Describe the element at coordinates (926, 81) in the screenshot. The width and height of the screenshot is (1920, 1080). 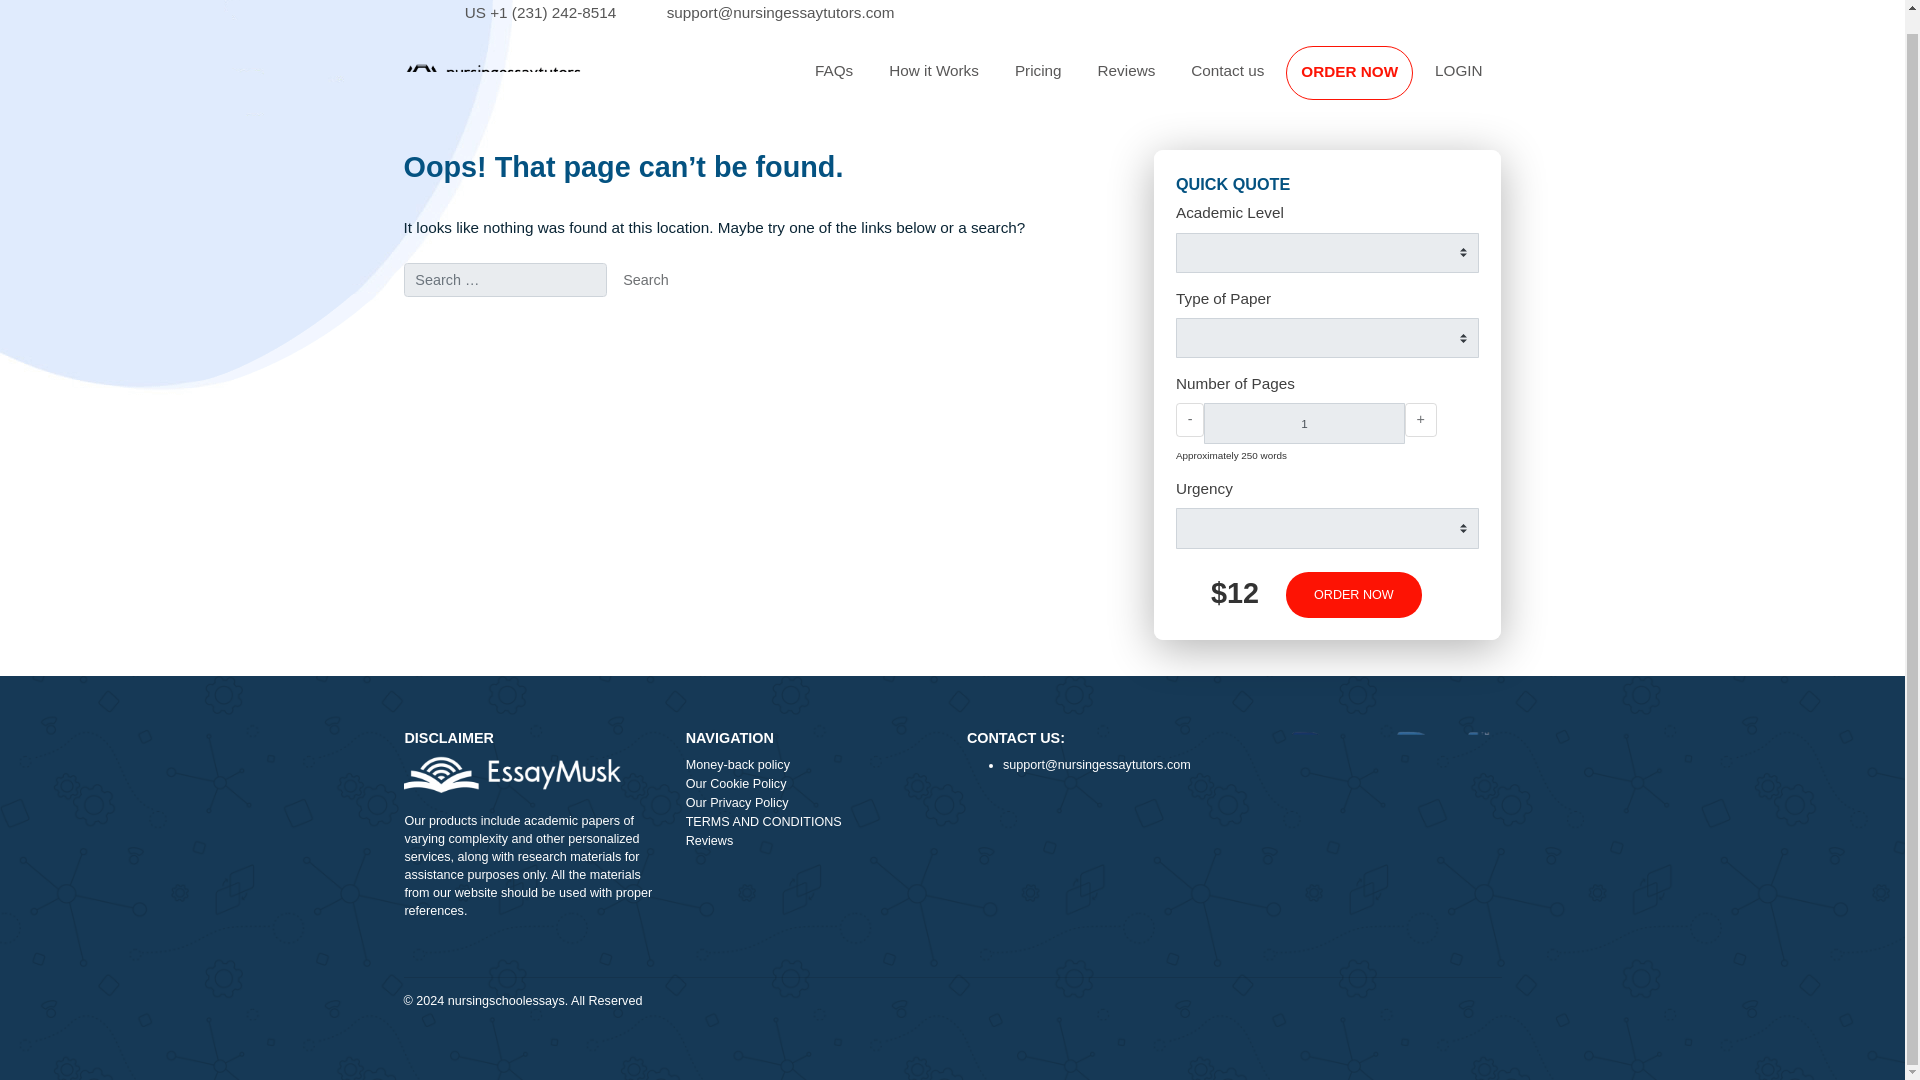
I see `FAQs` at that location.